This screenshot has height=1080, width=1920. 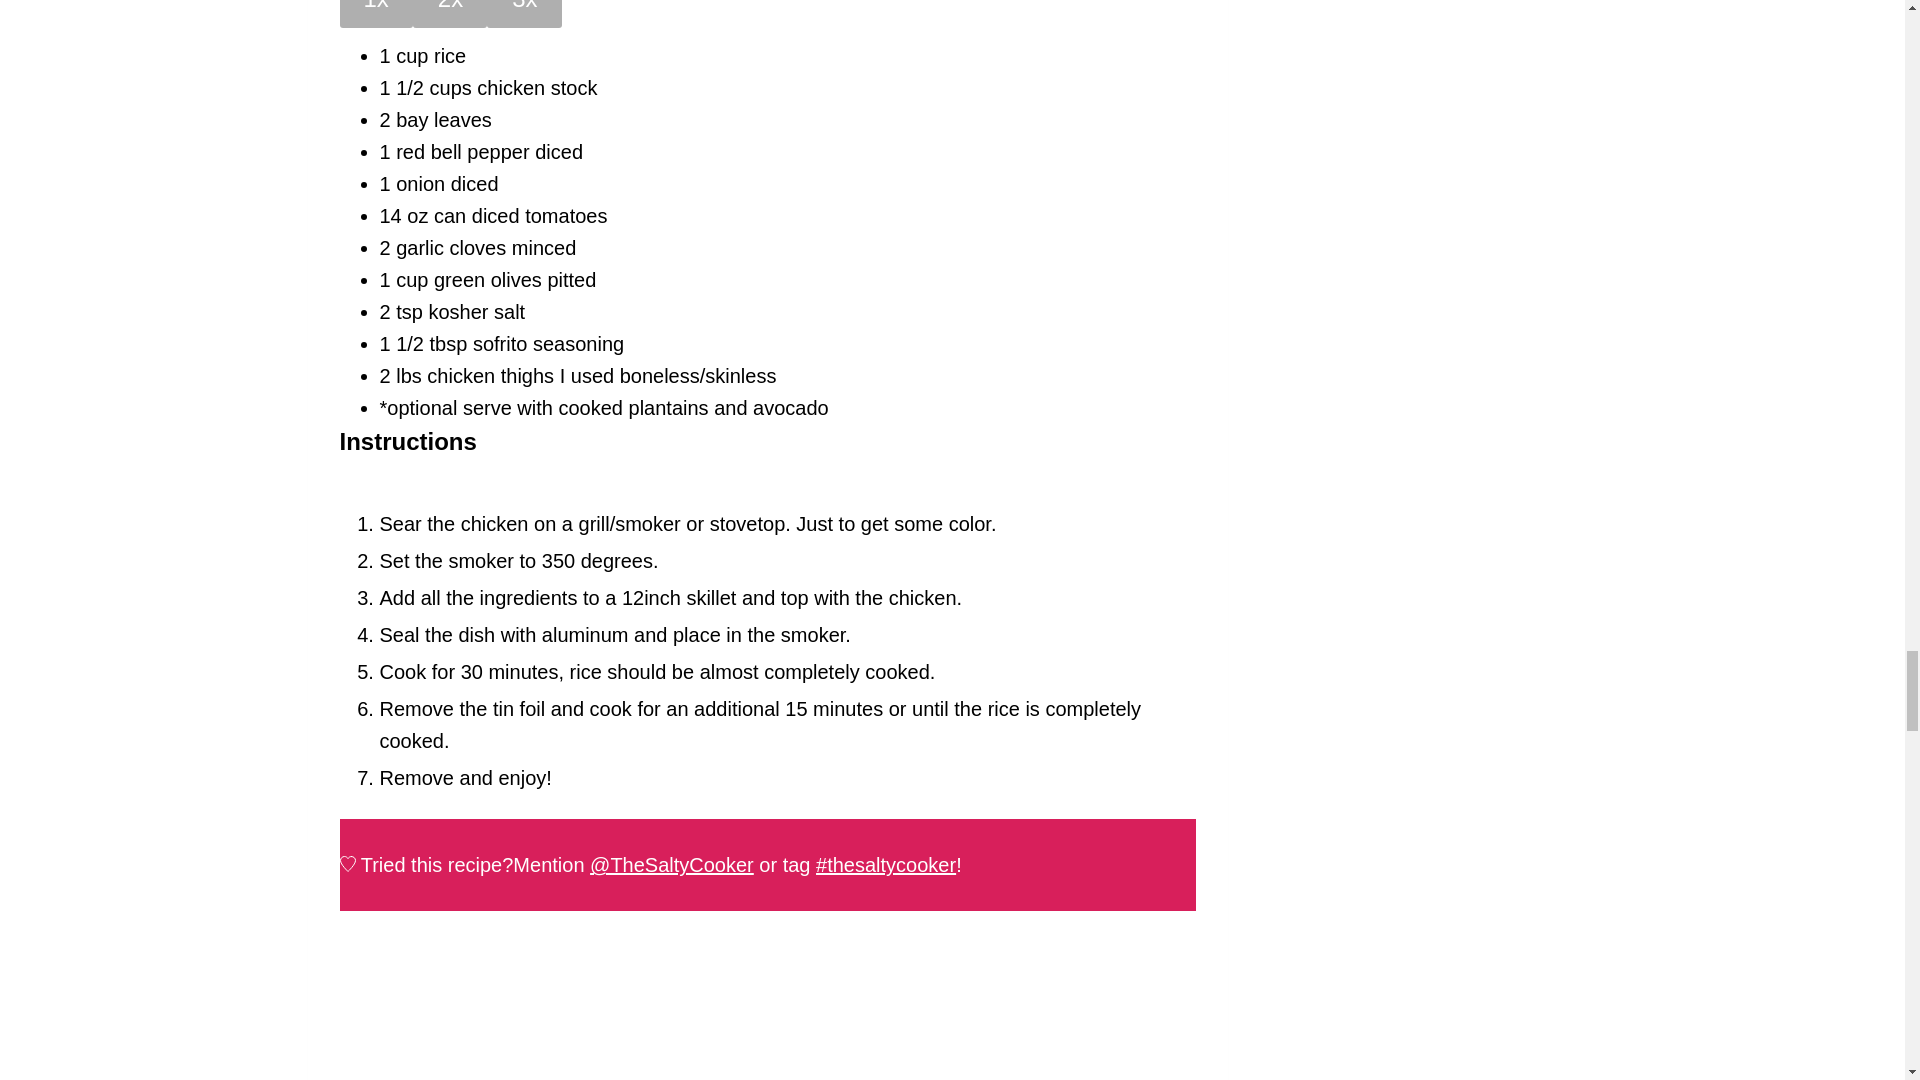 I want to click on 1x, so click(x=376, y=14).